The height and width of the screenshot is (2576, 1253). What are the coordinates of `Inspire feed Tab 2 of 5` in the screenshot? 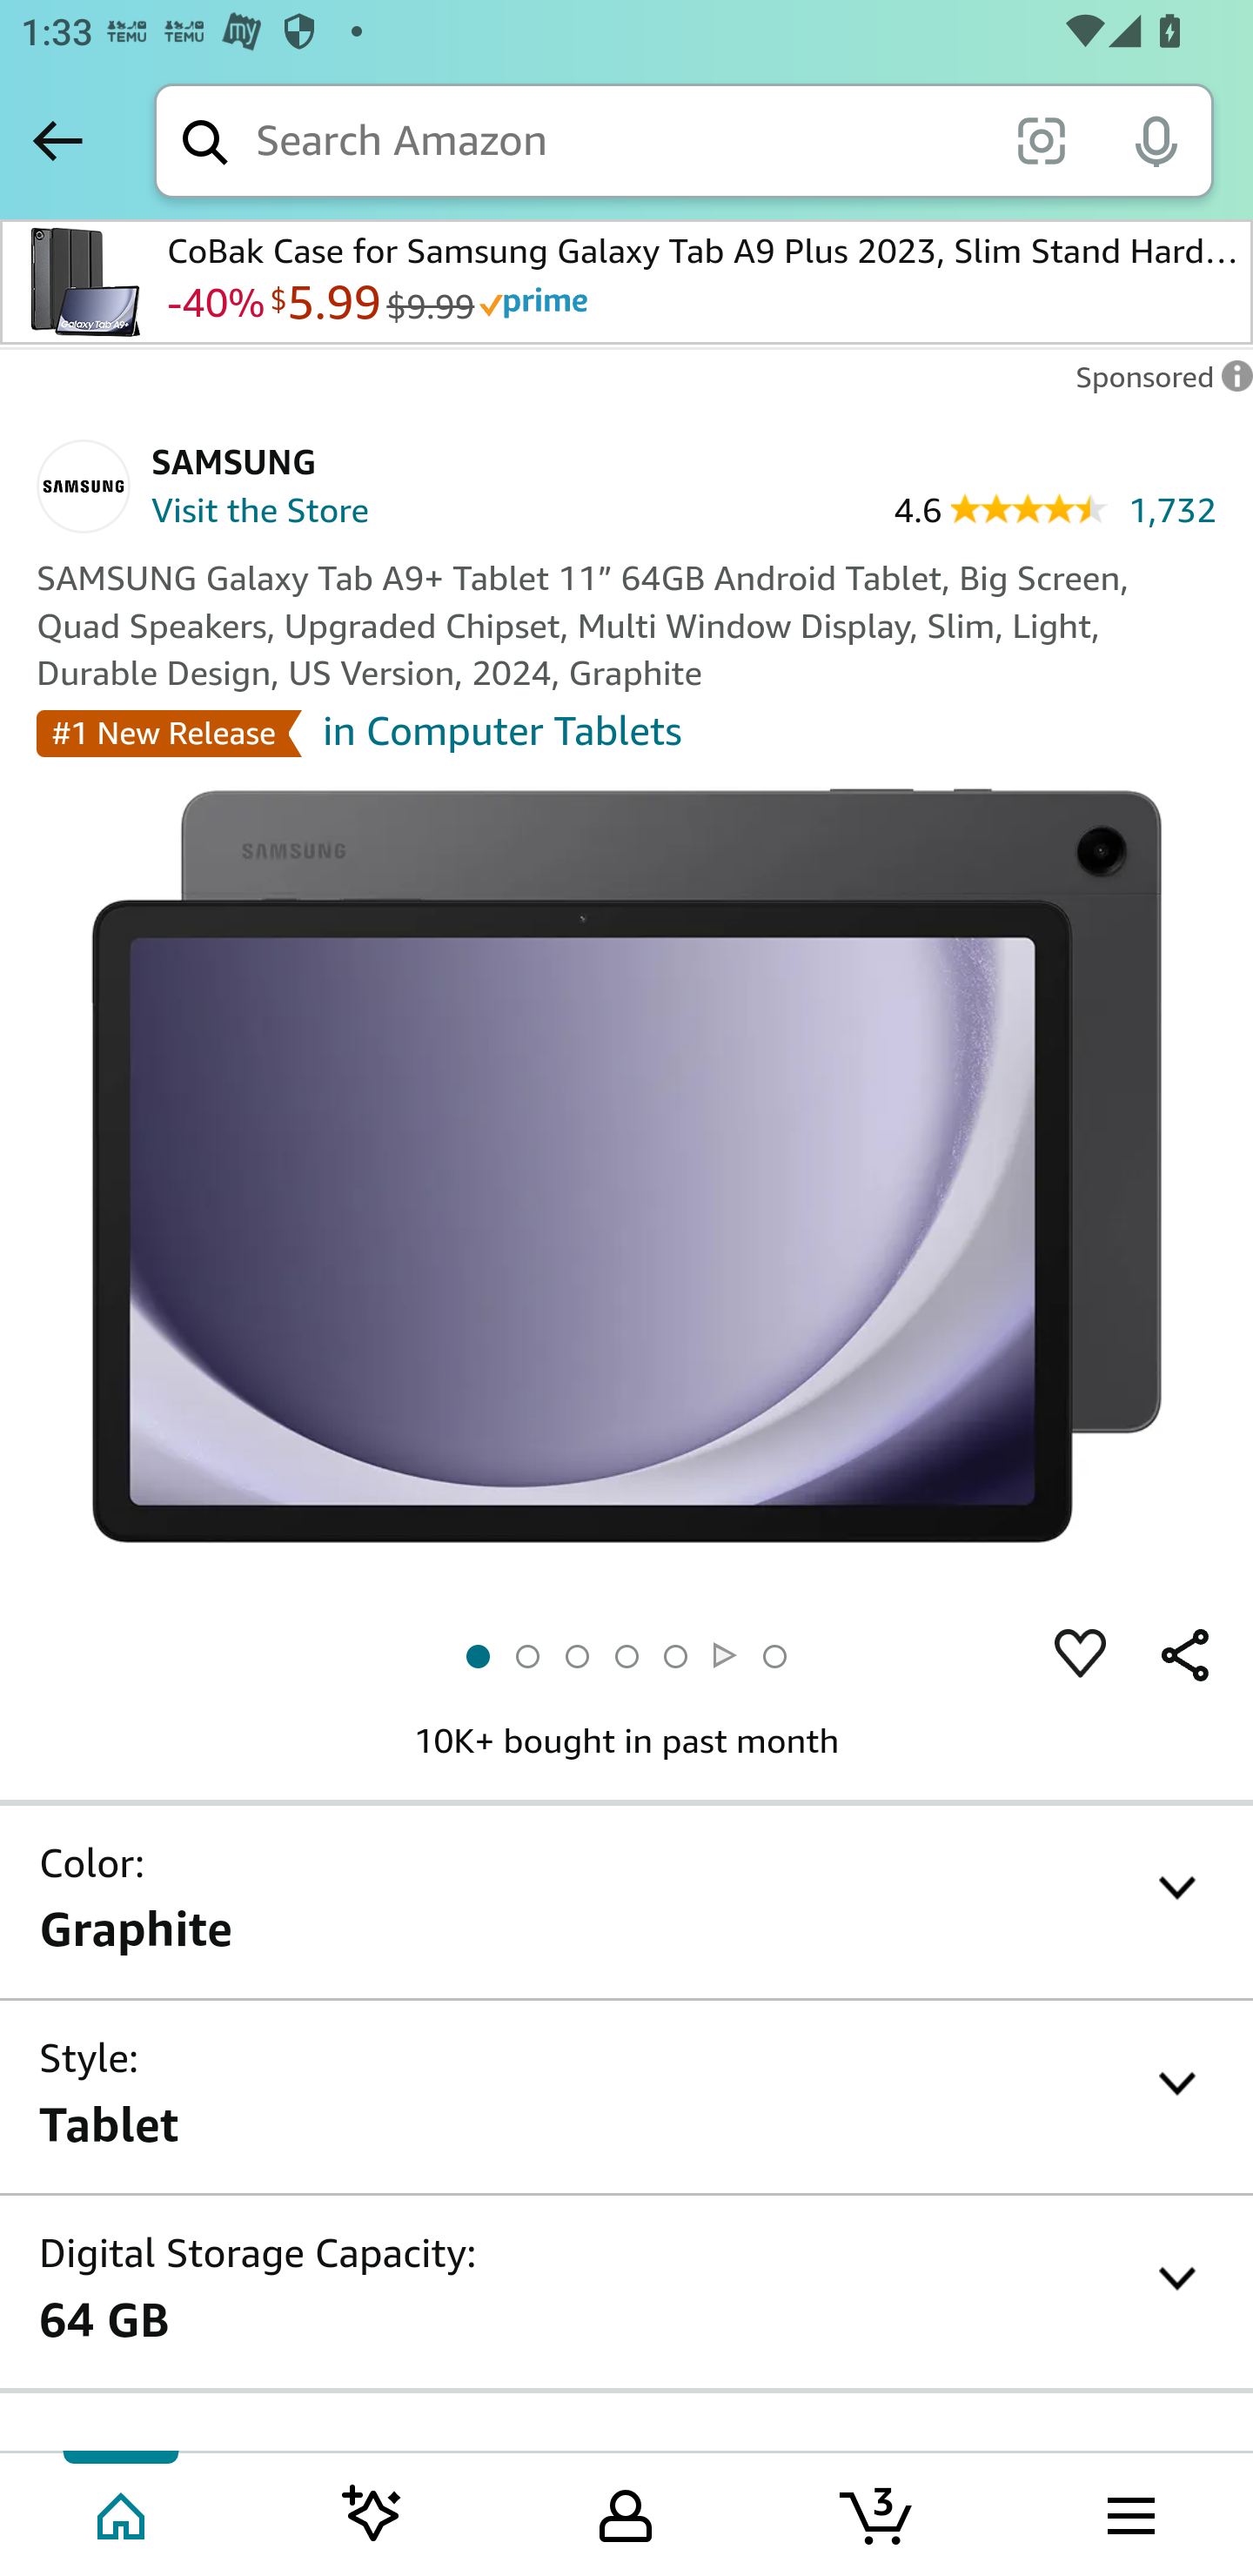 It's located at (372, 2512).